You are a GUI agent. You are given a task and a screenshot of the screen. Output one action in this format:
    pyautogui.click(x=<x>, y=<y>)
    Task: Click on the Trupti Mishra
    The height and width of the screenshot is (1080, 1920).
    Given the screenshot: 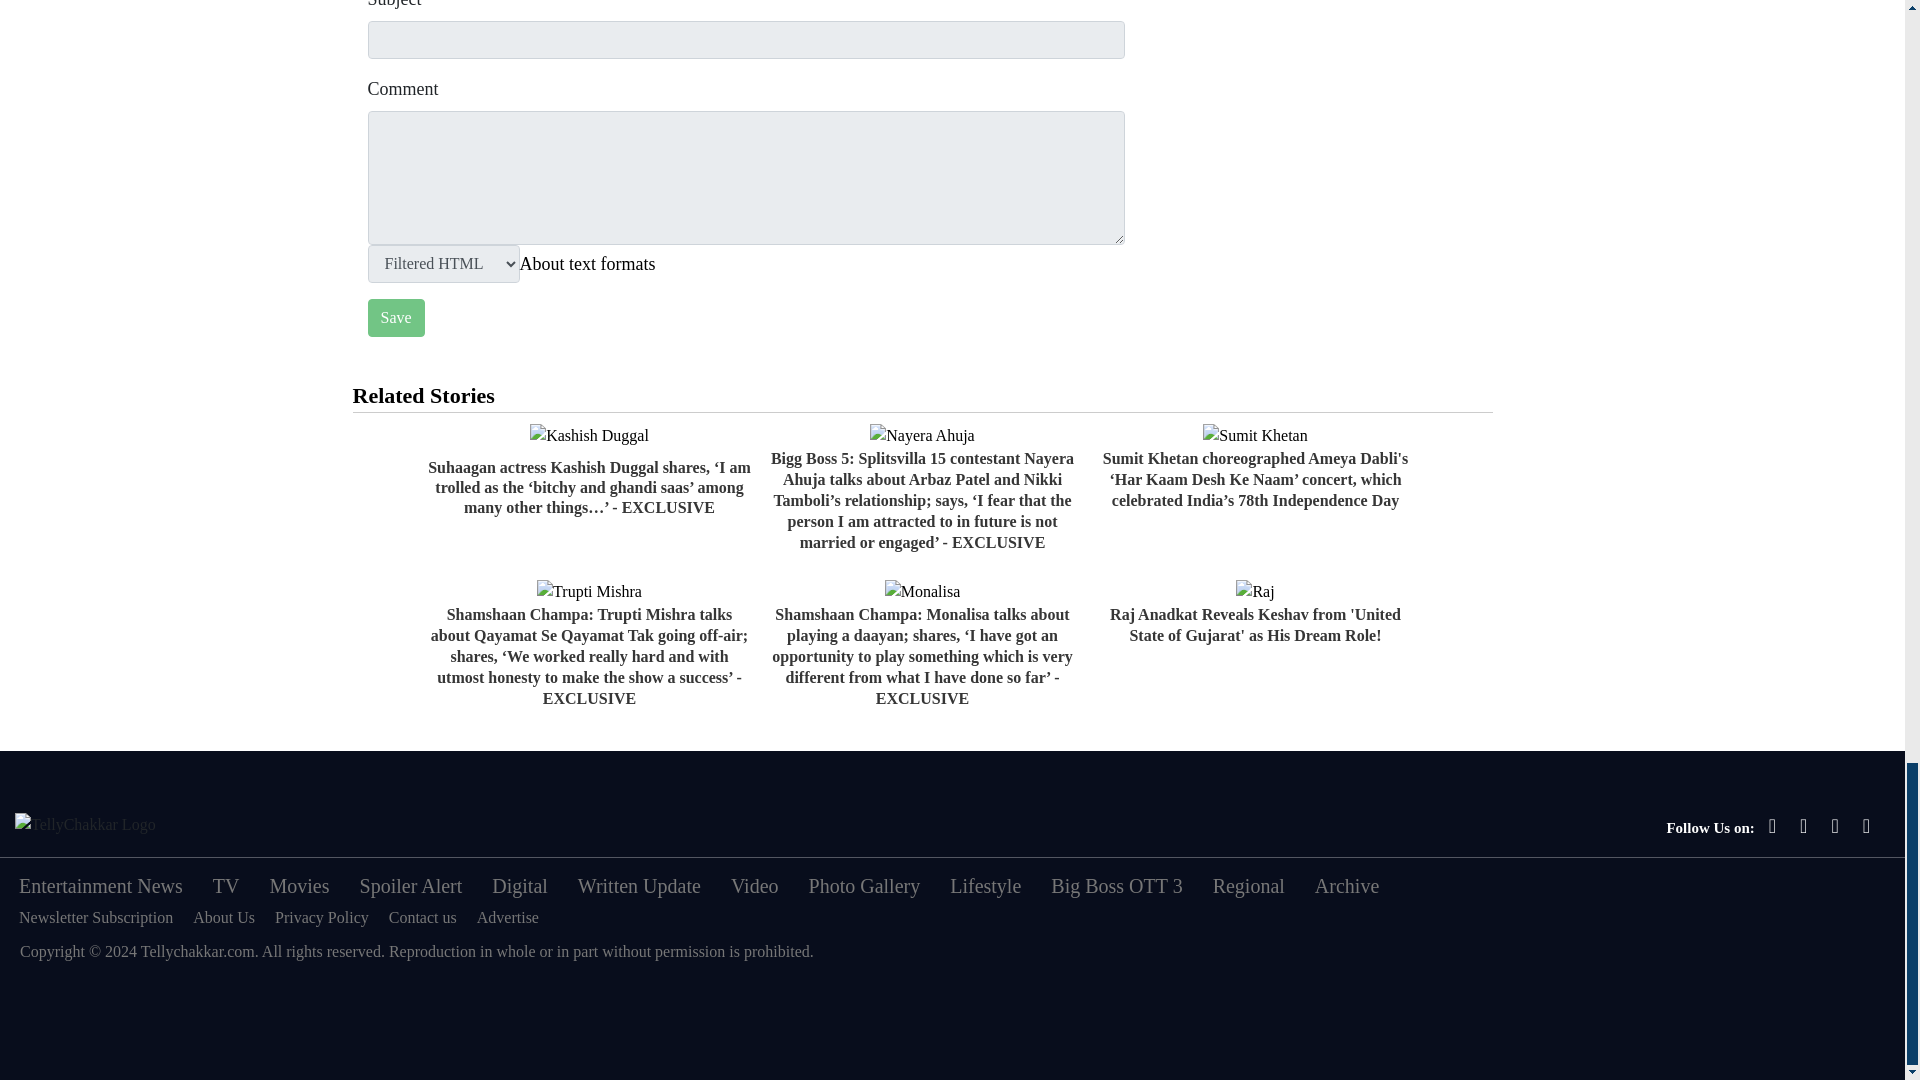 What is the action you would take?
    pyautogui.click(x=589, y=591)
    